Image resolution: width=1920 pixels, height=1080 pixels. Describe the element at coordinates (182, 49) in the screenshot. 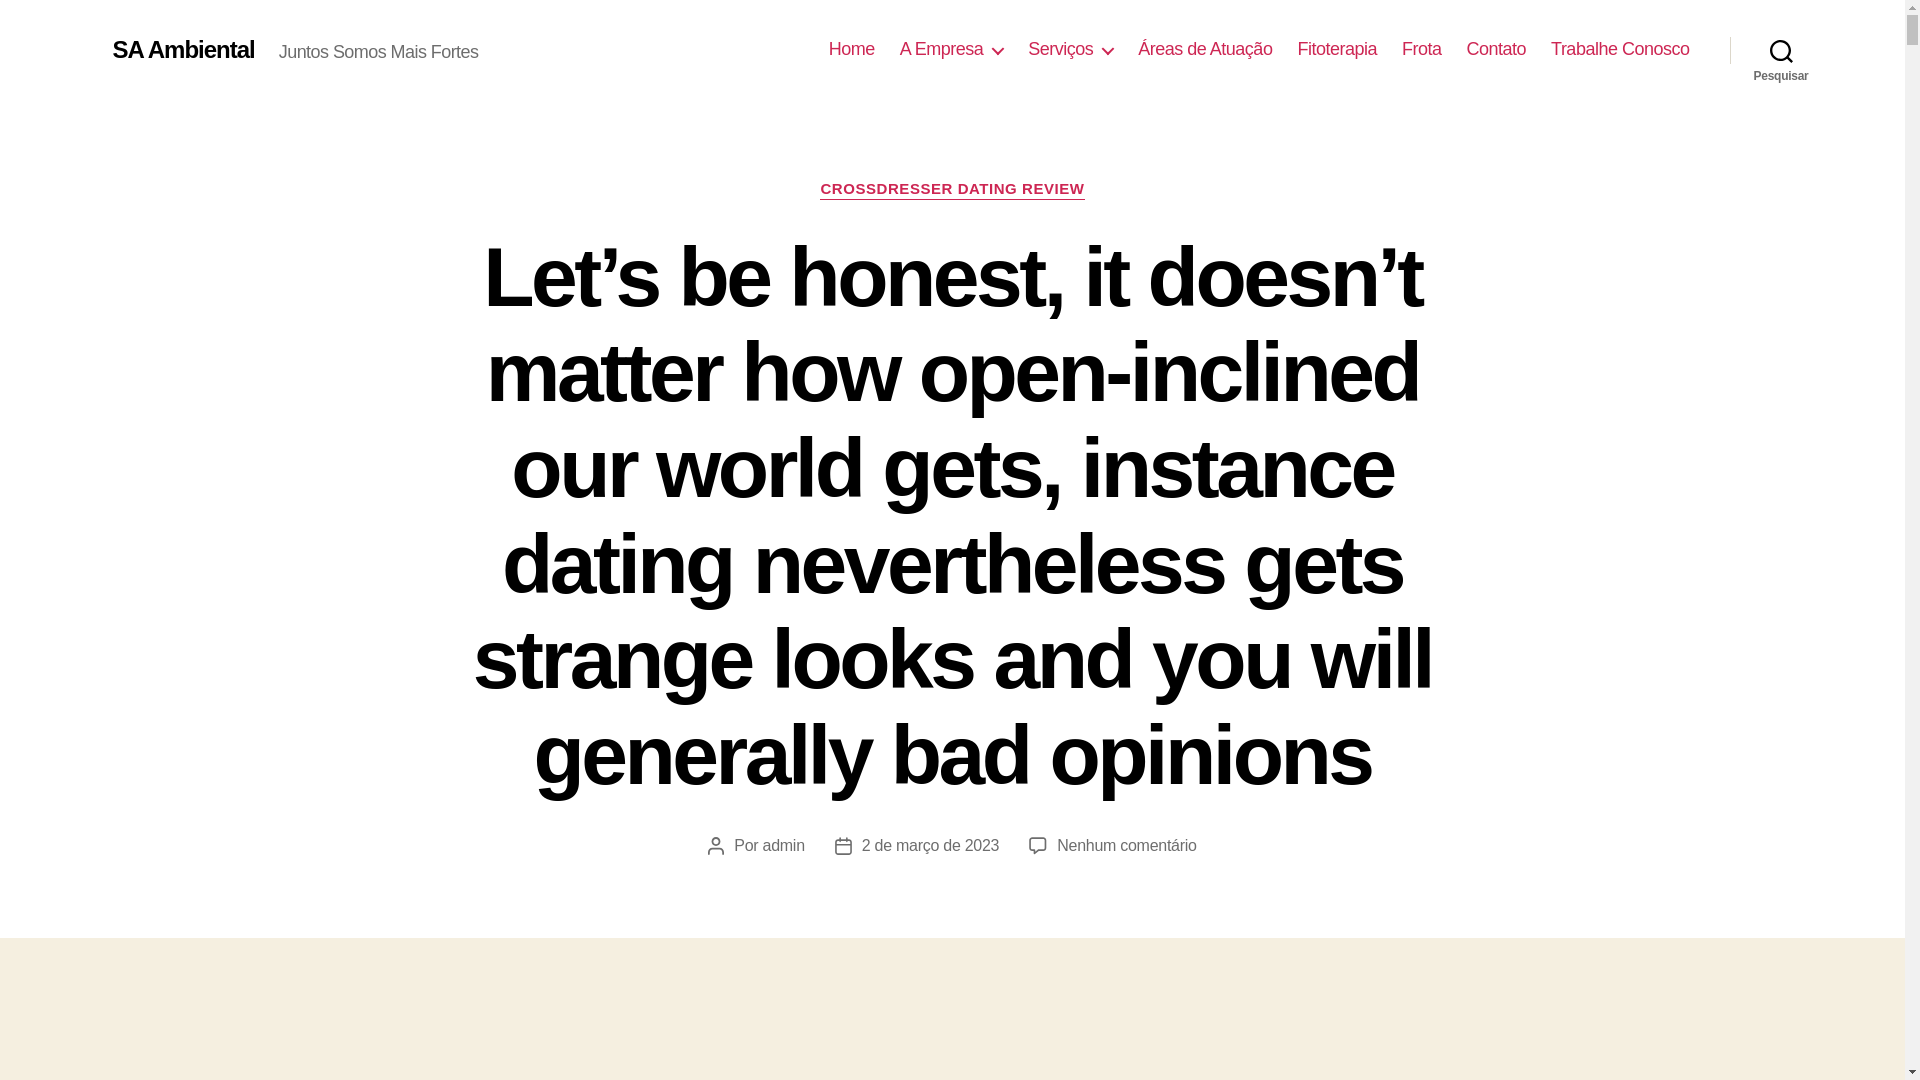

I see `SA Ambiental` at that location.